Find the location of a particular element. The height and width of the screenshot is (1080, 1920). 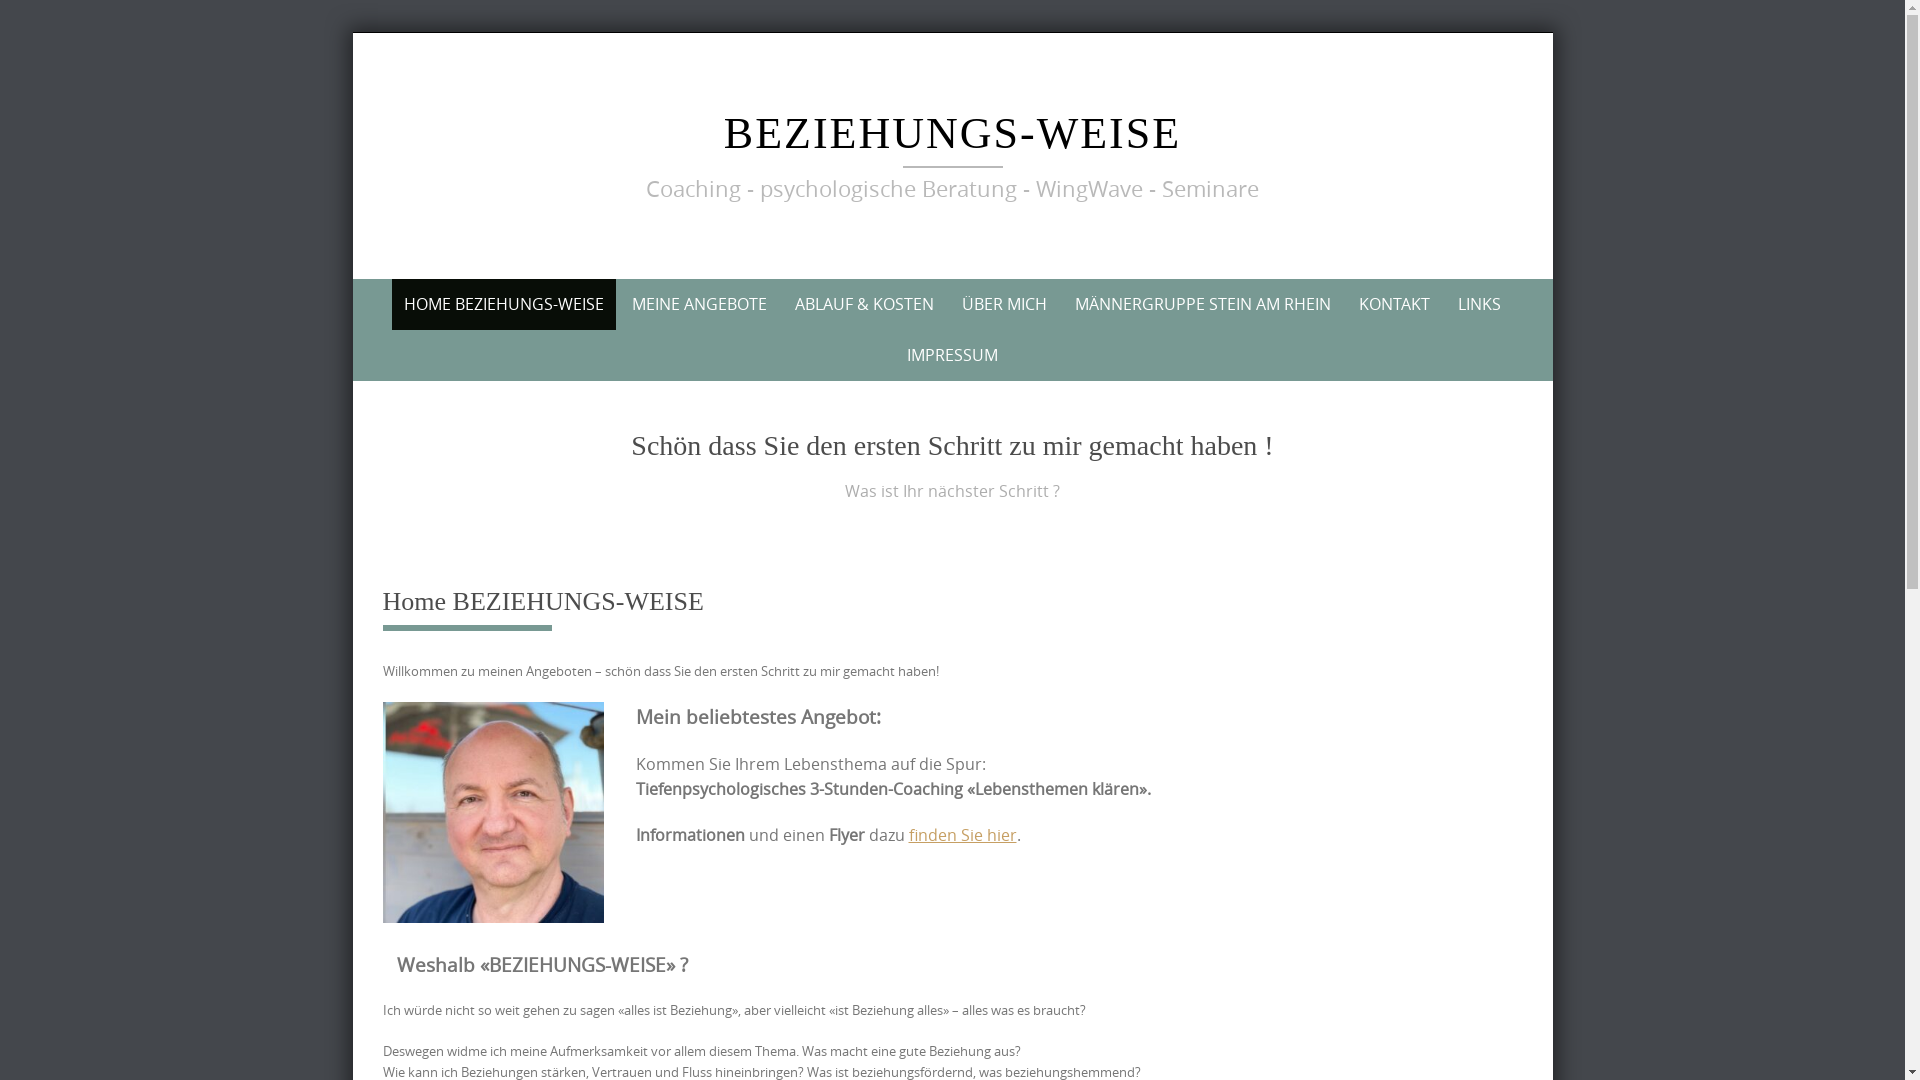

IMPRESSUM is located at coordinates (952, 356).